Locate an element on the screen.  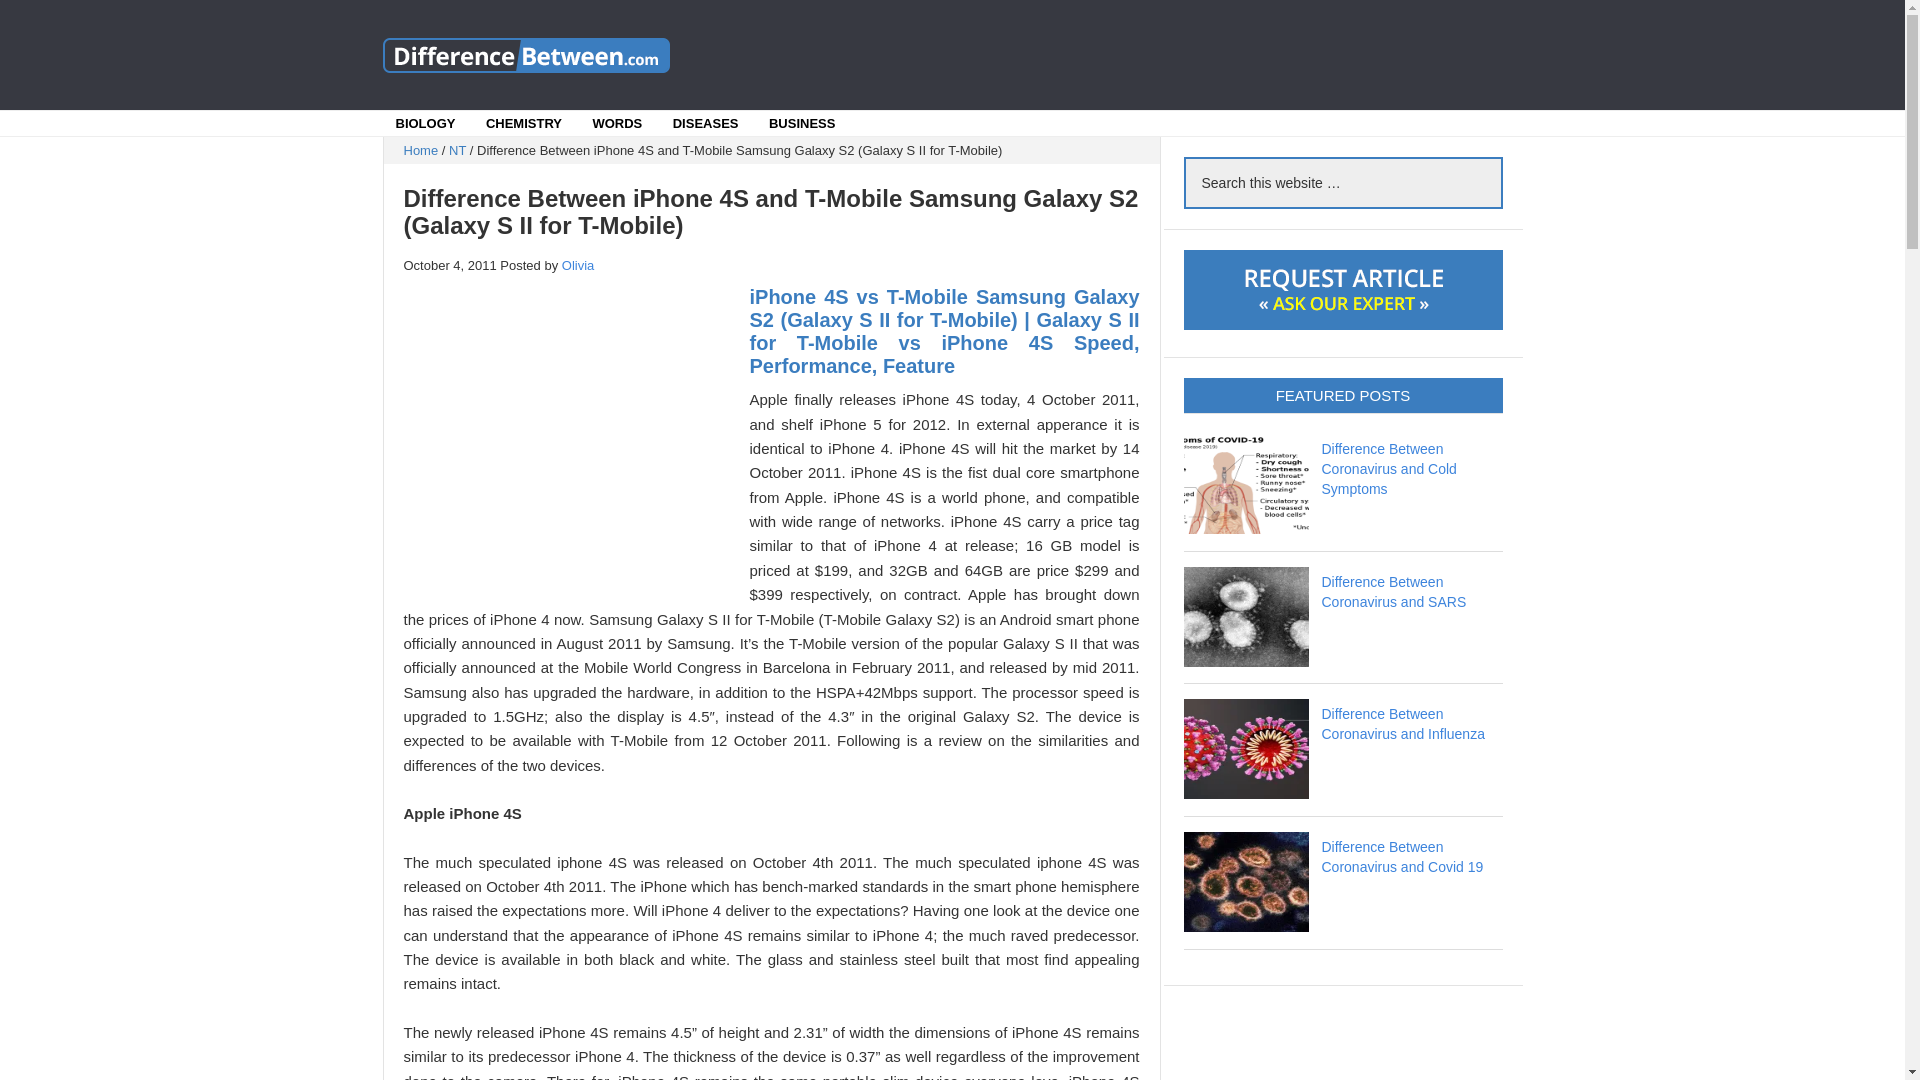
NT is located at coordinates (458, 150).